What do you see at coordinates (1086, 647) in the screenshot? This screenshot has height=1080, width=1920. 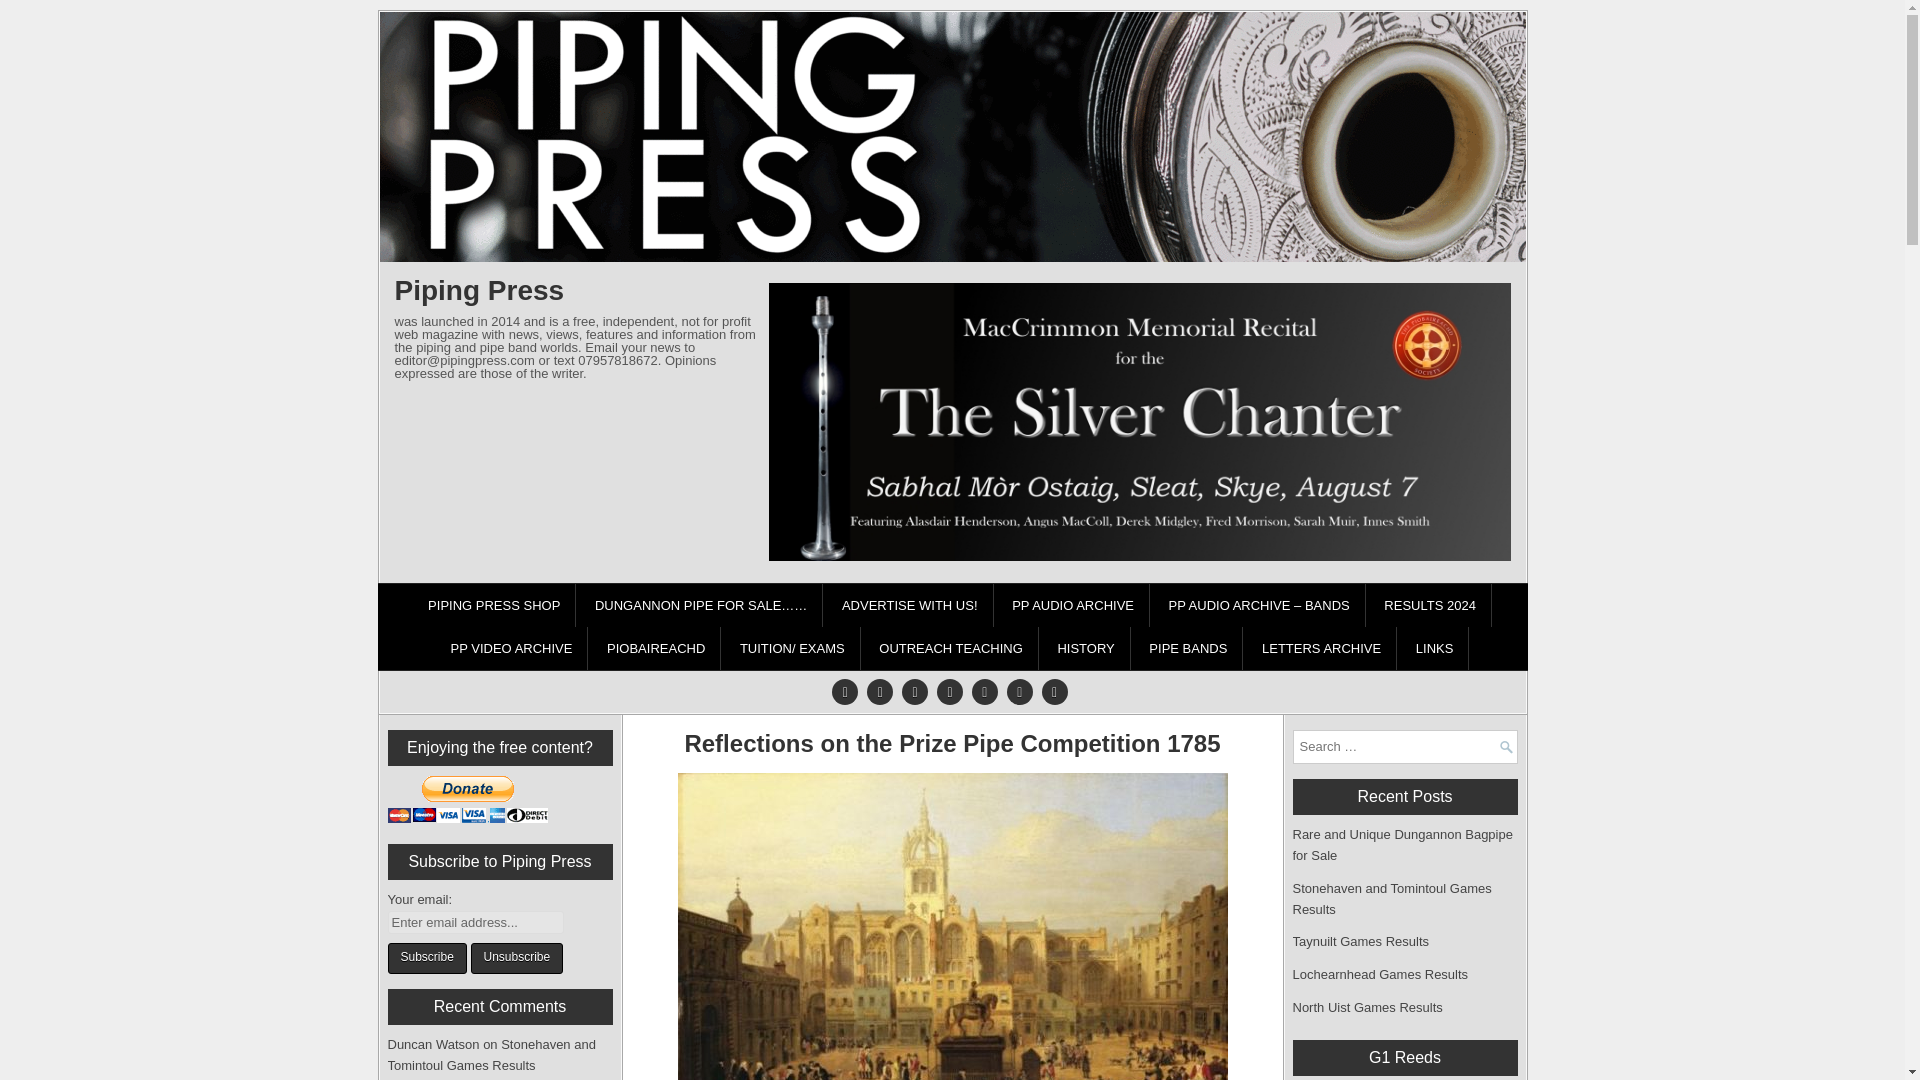 I see `HISTORY` at bounding box center [1086, 647].